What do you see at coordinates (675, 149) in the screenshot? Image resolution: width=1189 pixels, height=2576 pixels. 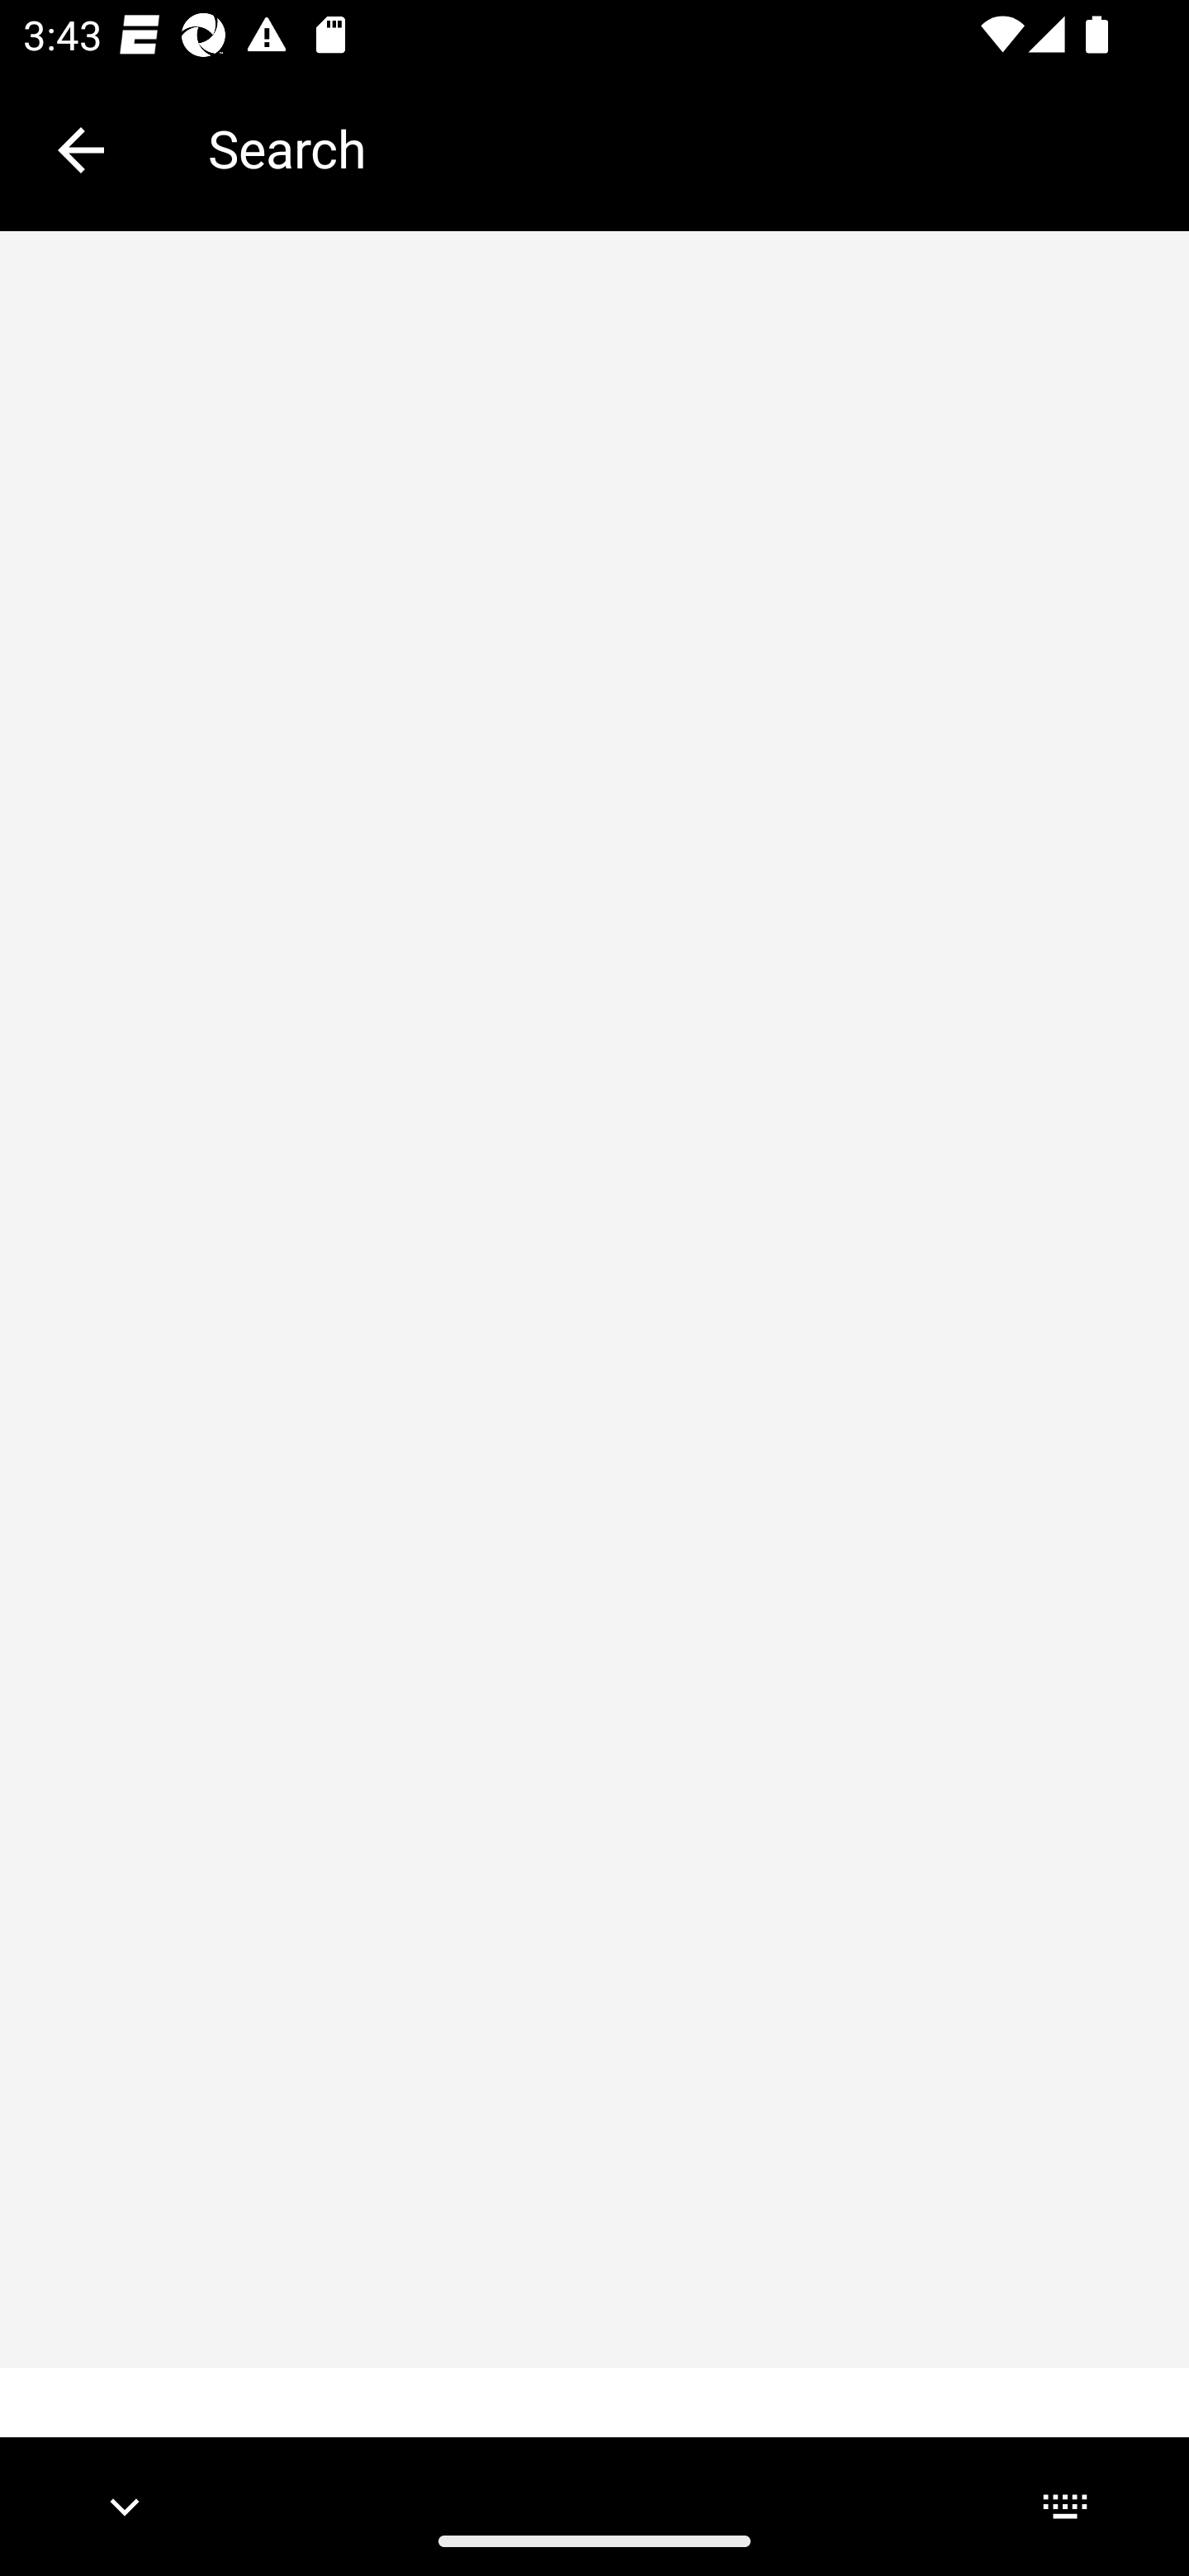 I see `Search` at bounding box center [675, 149].